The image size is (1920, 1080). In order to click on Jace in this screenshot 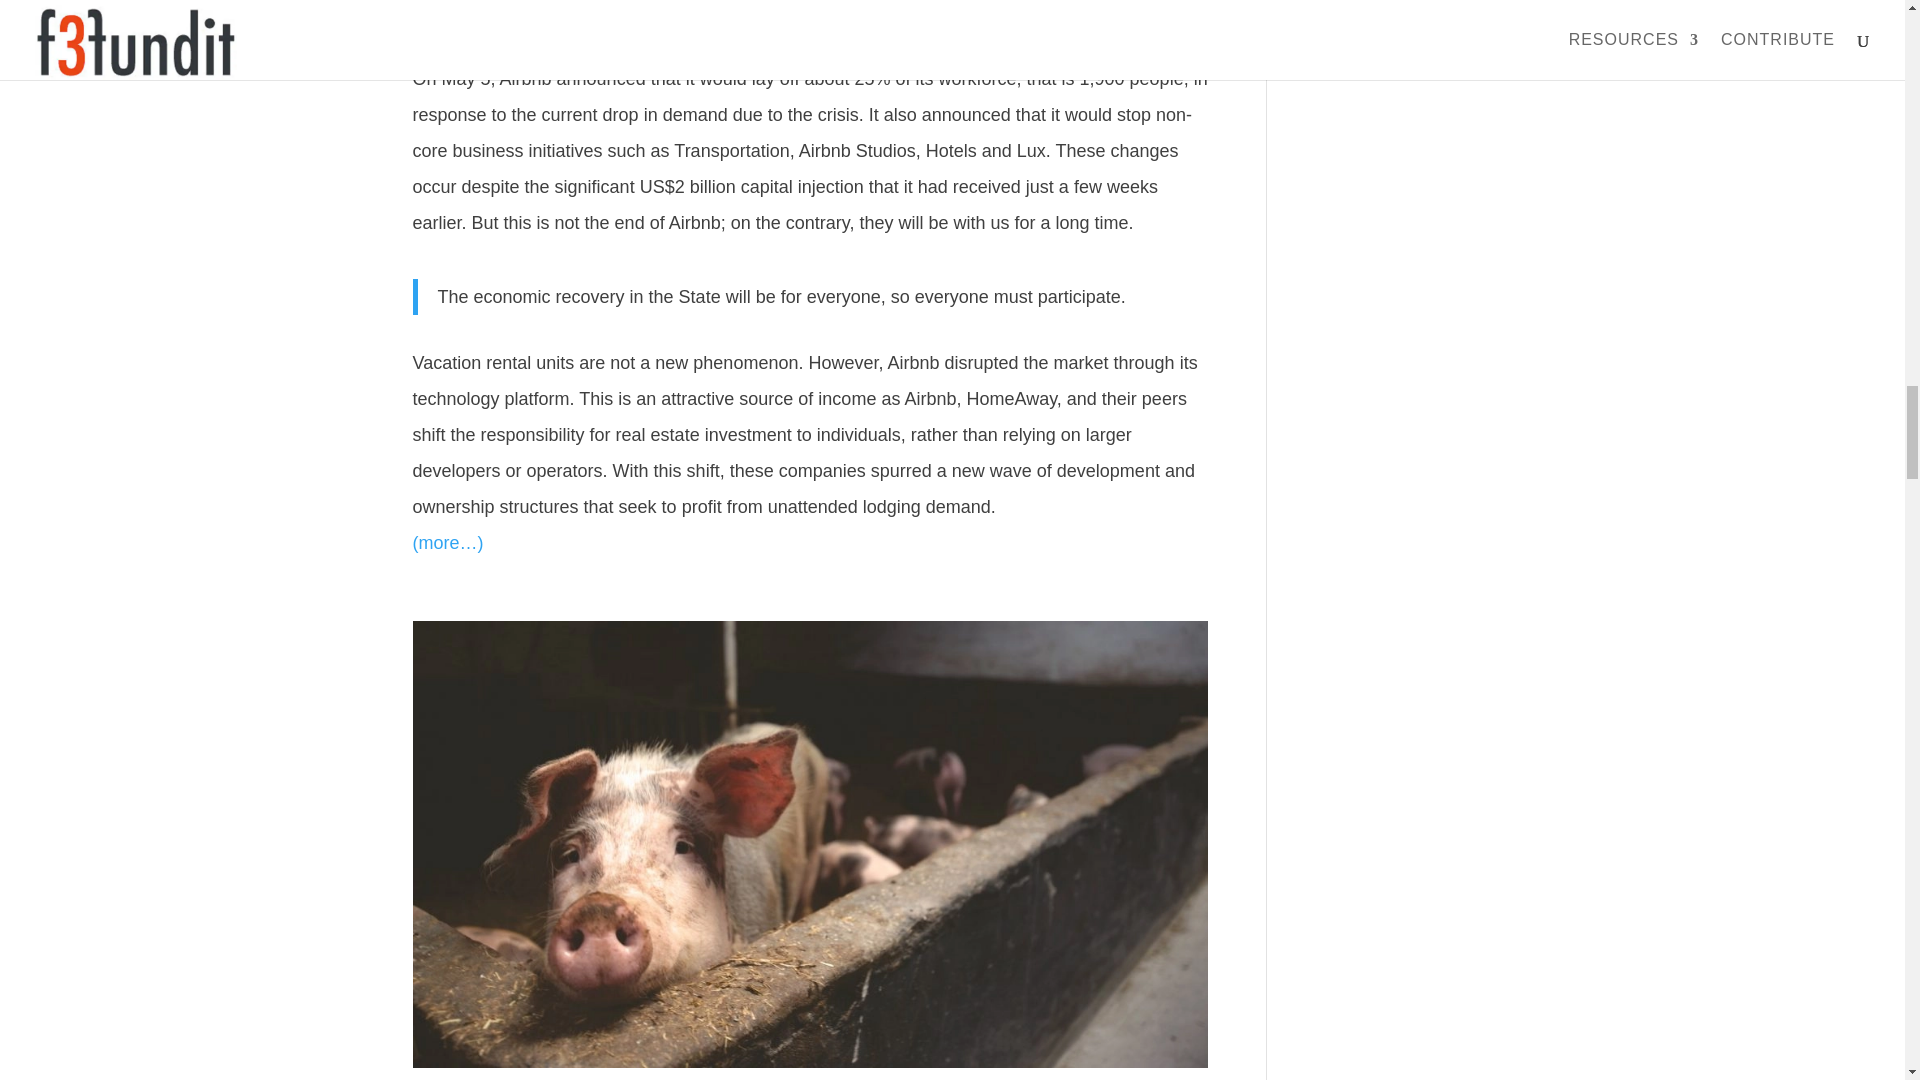, I will do `click(448, 21)`.